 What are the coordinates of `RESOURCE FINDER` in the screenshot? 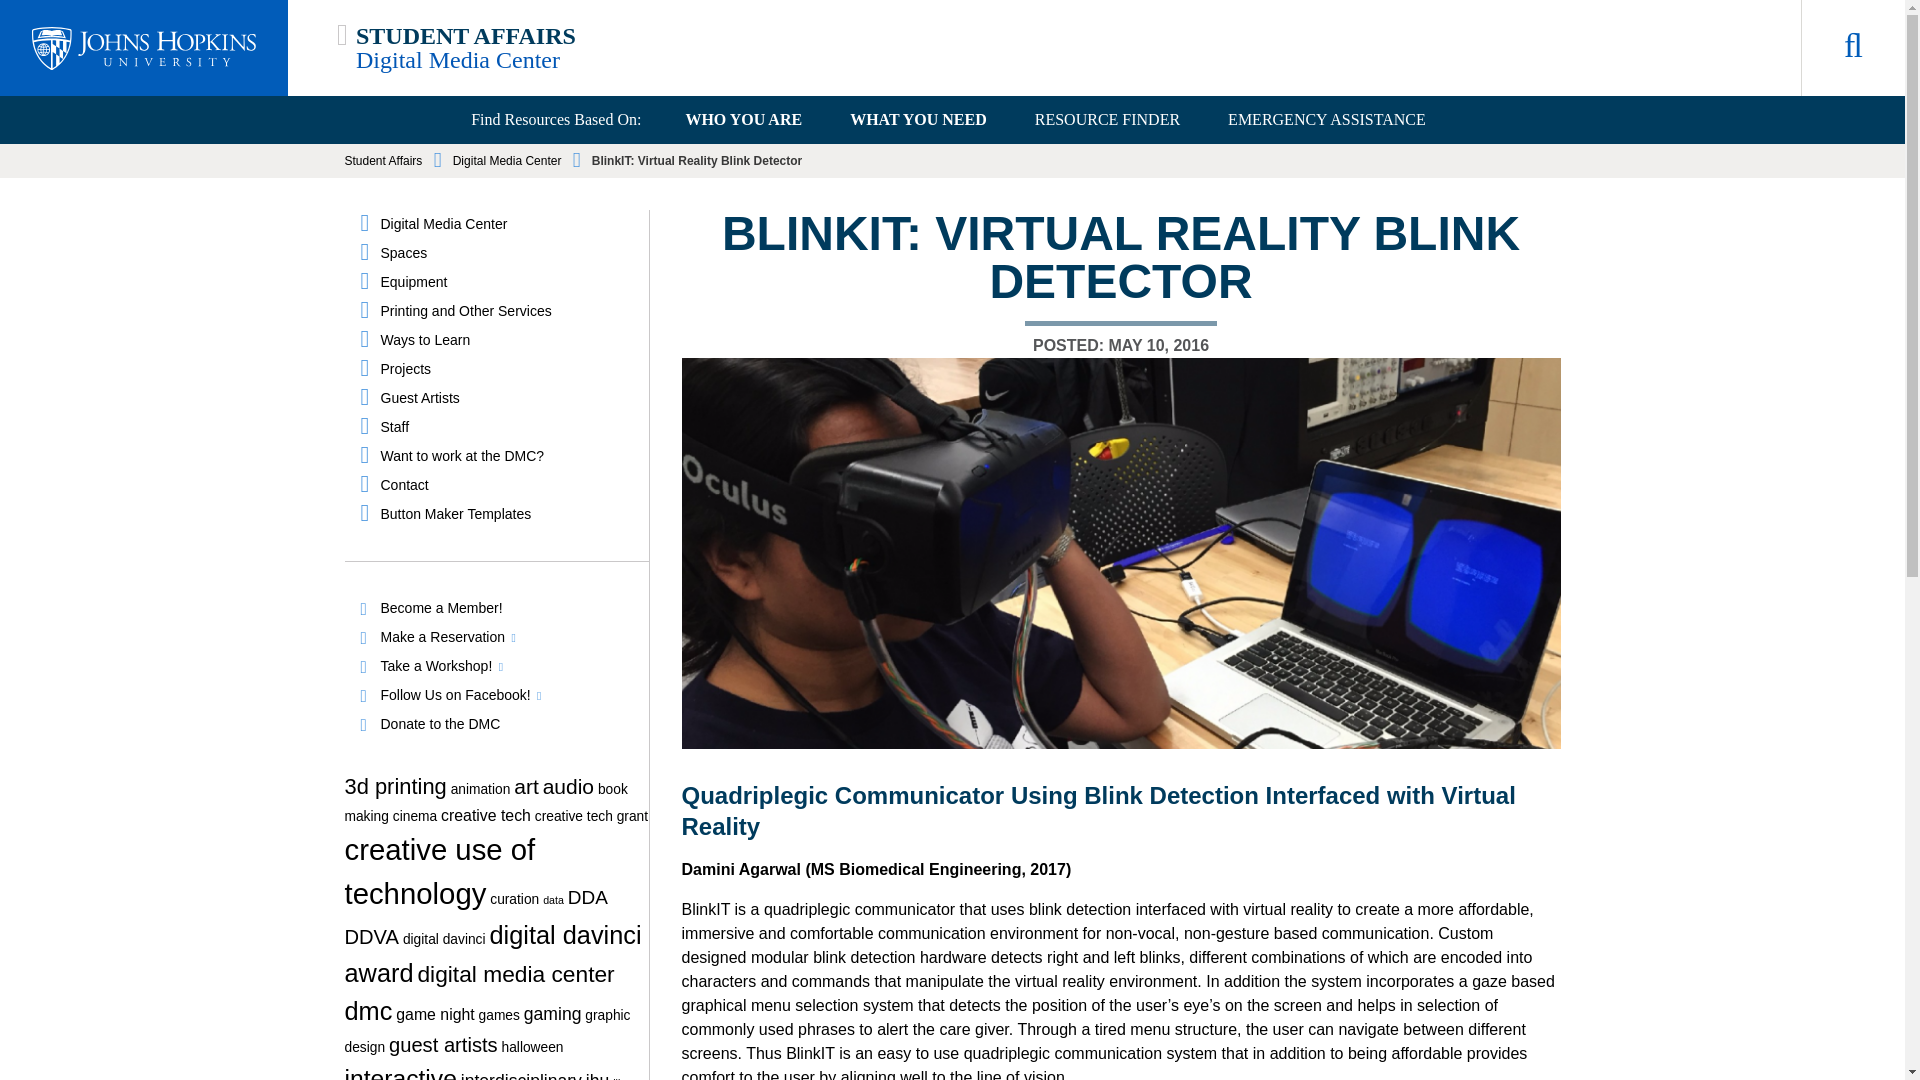 It's located at (1107, 120).